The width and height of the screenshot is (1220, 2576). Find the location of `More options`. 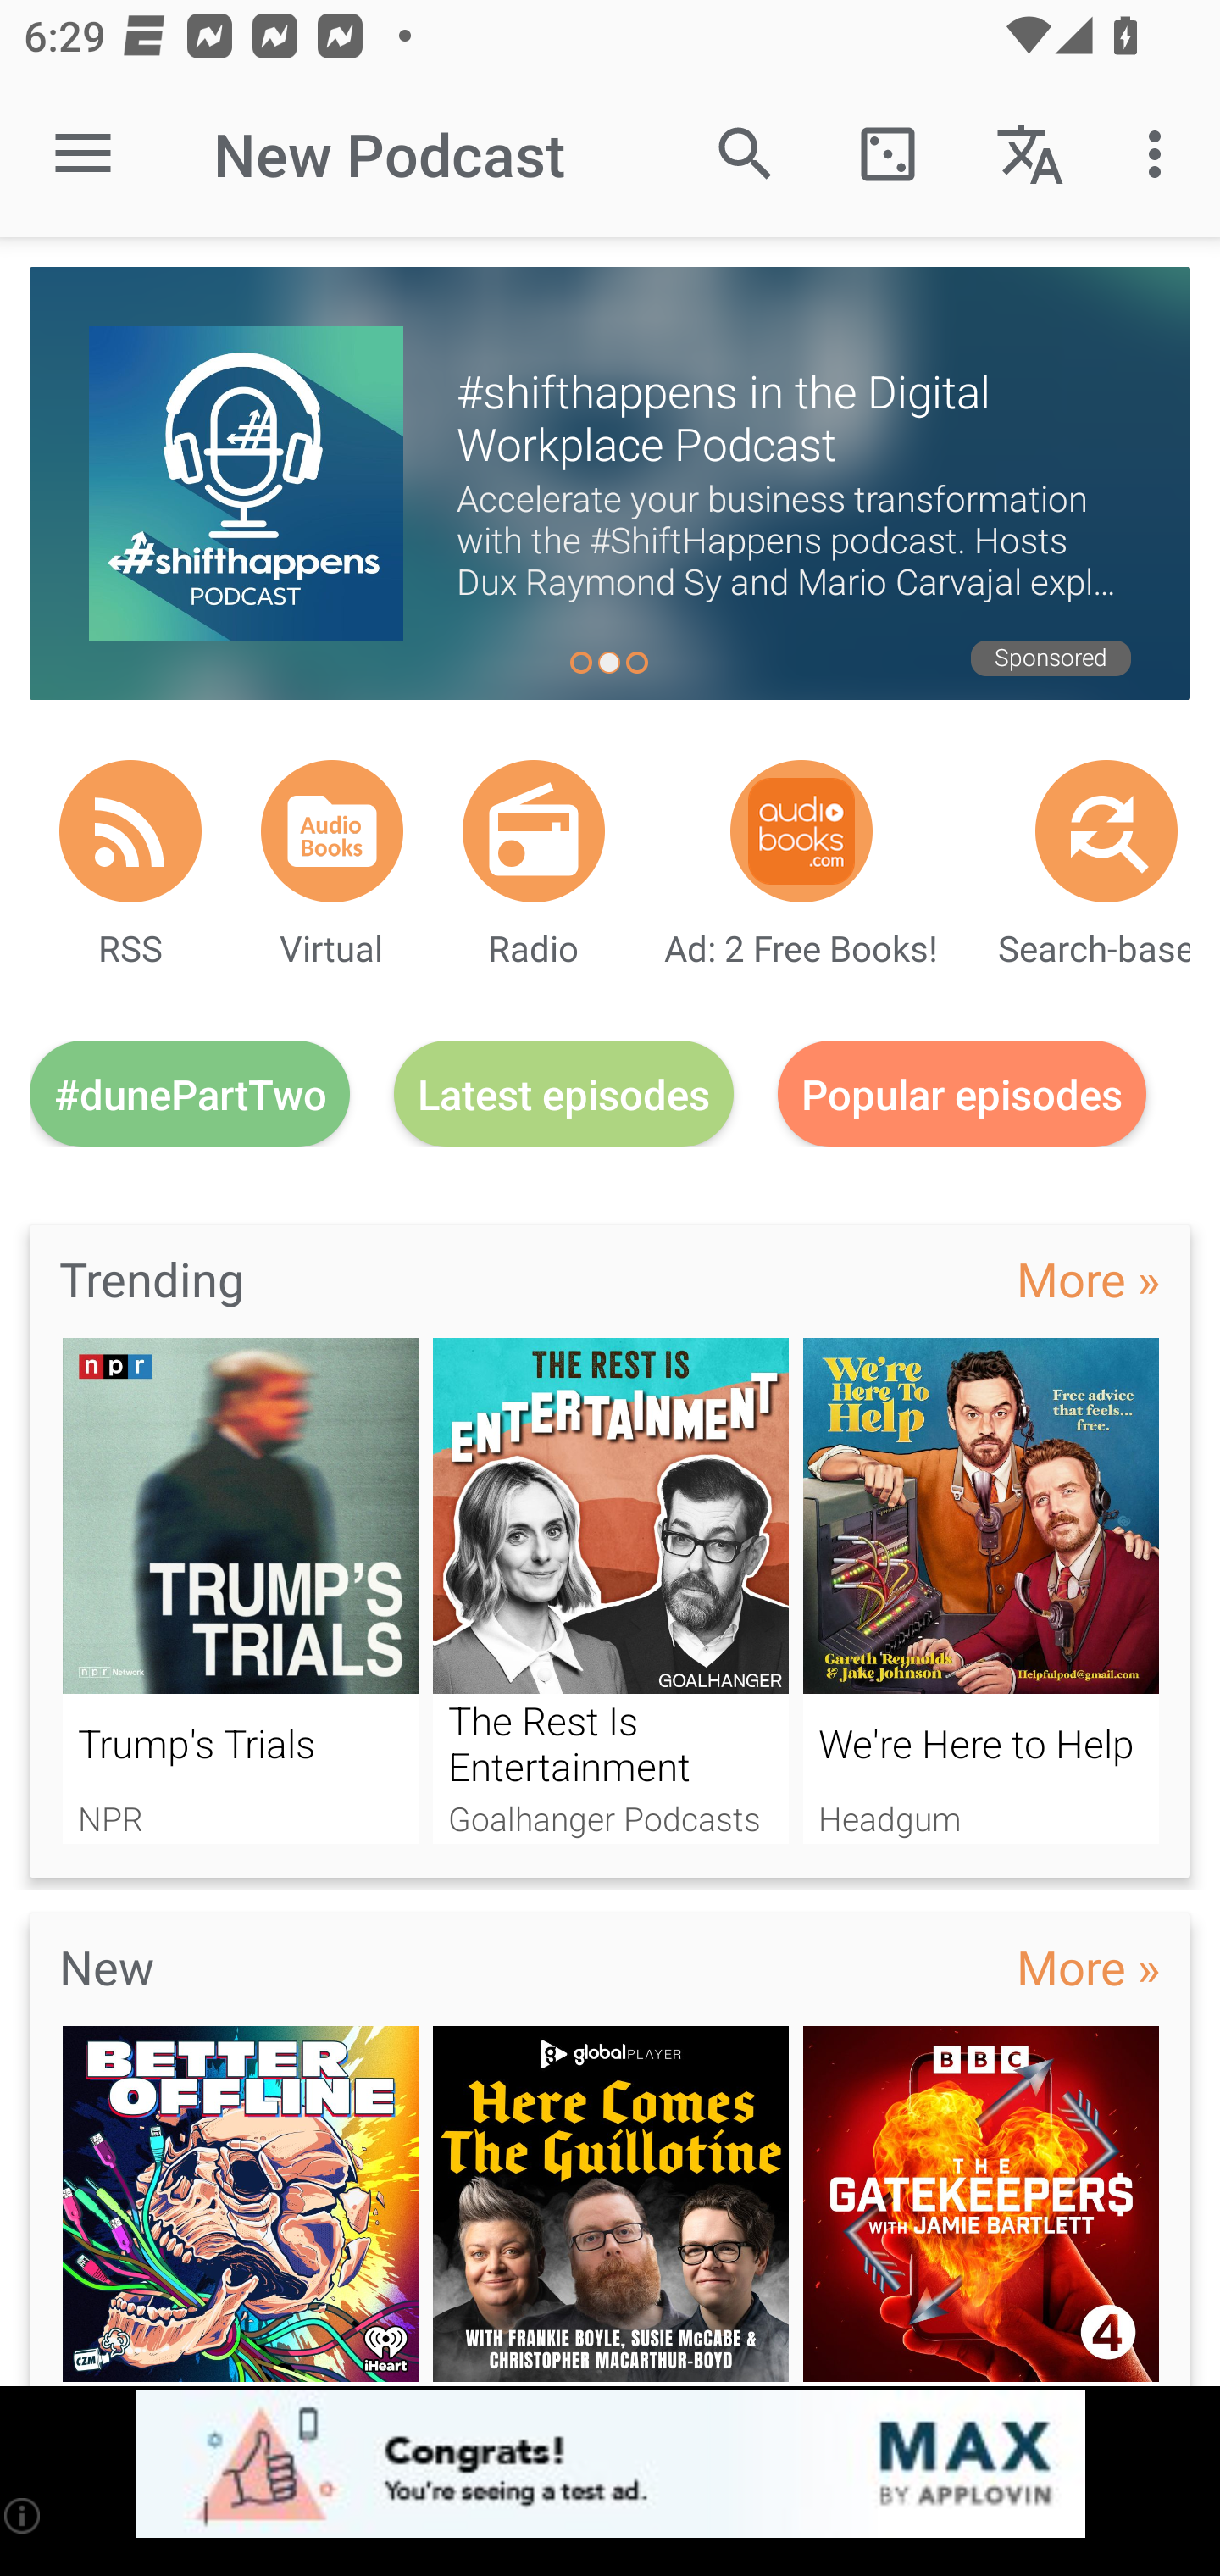

More options is located at coordinates (1161, 154).